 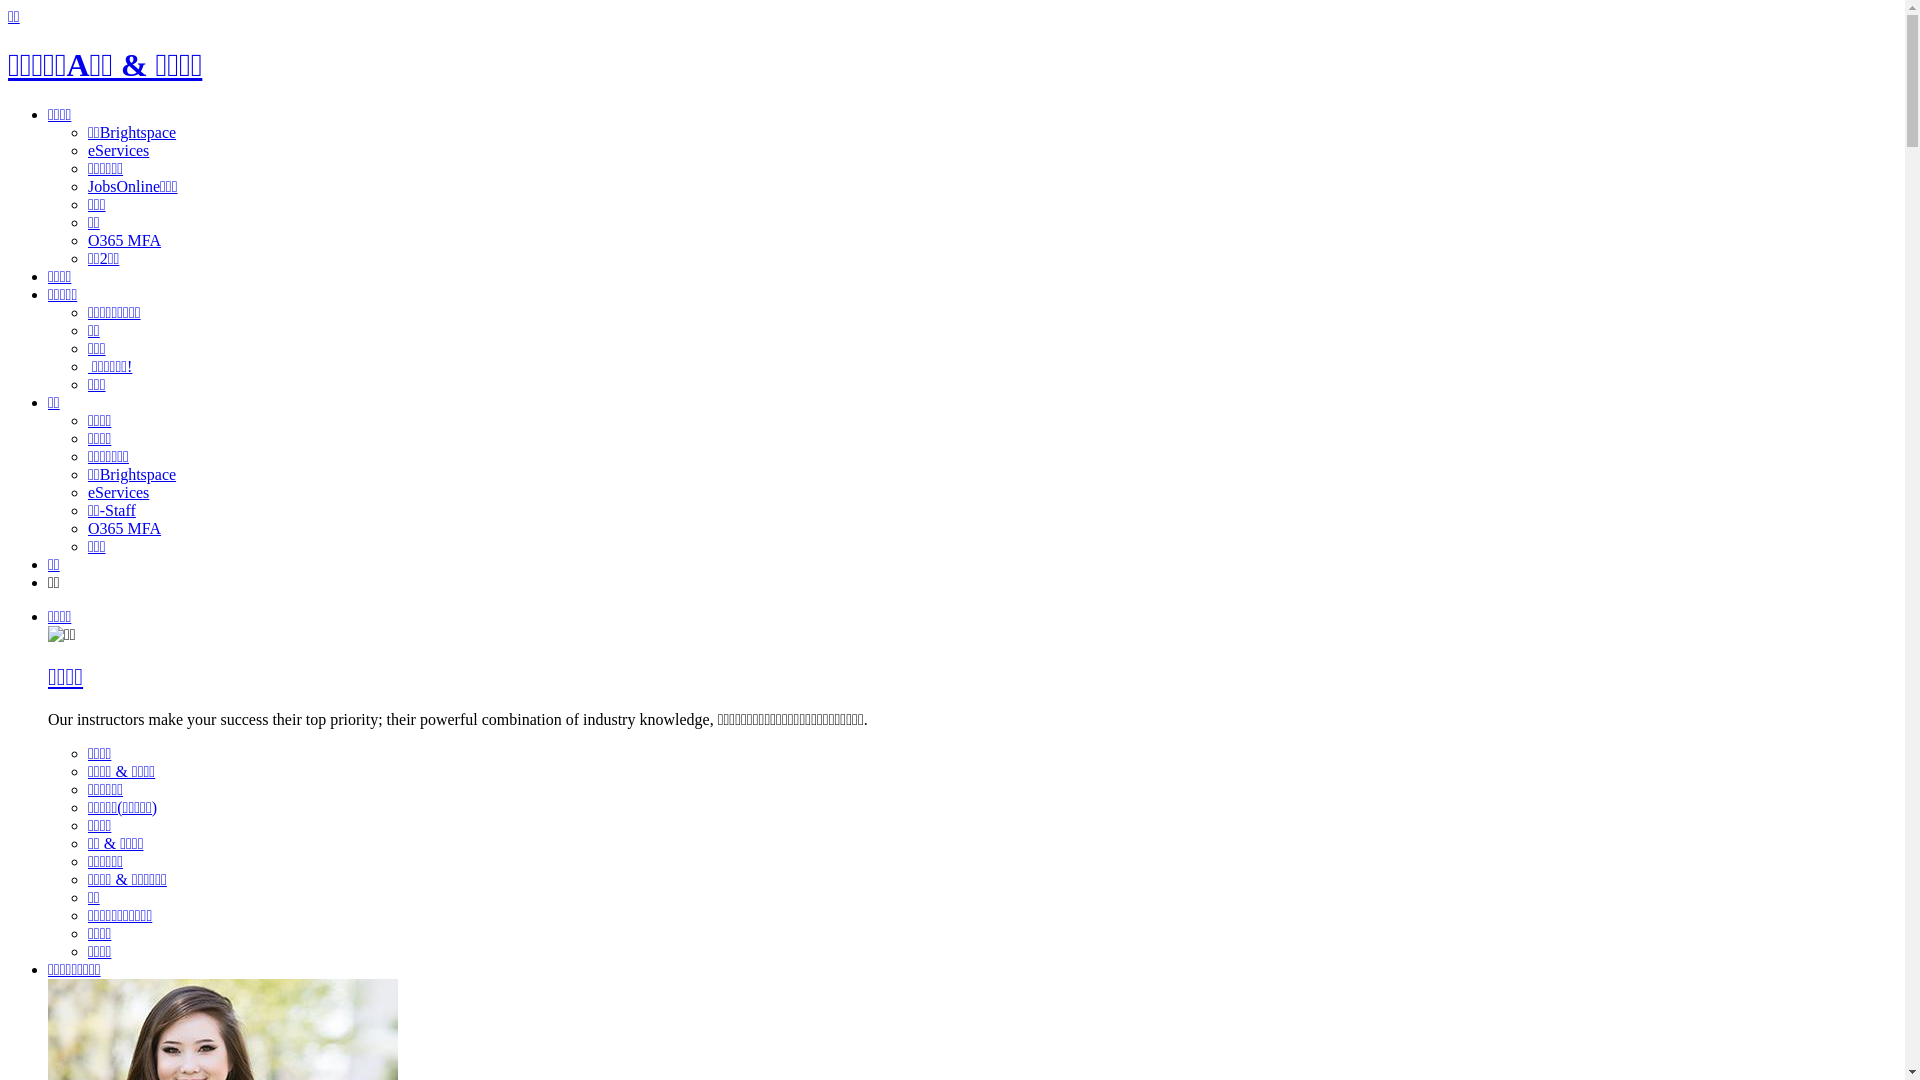 What do you see at coordinates (124, 528) in the screenshot?
I see `O365 MFA` at bounding box center [124, 528].